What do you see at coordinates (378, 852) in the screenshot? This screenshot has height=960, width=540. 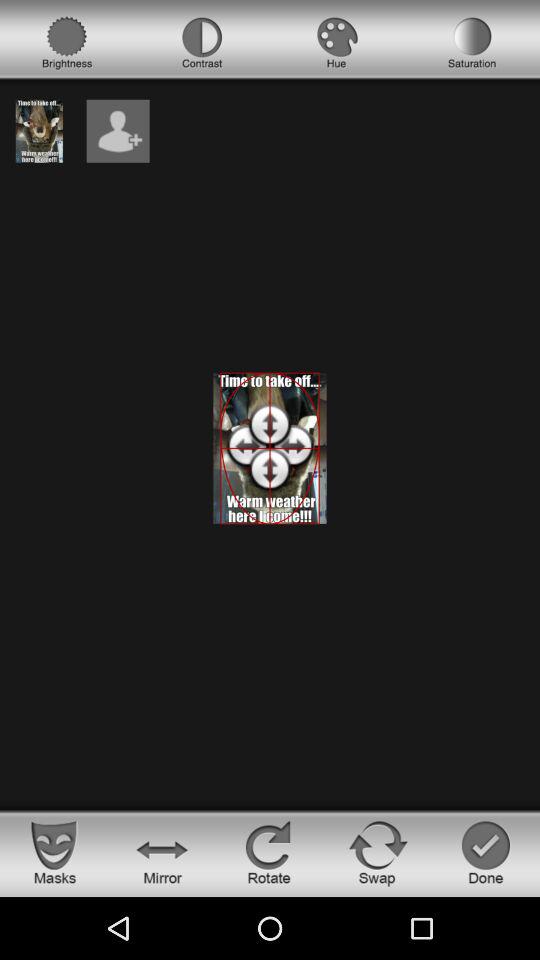 I see `swap image position` at bounding box center [378, 852].